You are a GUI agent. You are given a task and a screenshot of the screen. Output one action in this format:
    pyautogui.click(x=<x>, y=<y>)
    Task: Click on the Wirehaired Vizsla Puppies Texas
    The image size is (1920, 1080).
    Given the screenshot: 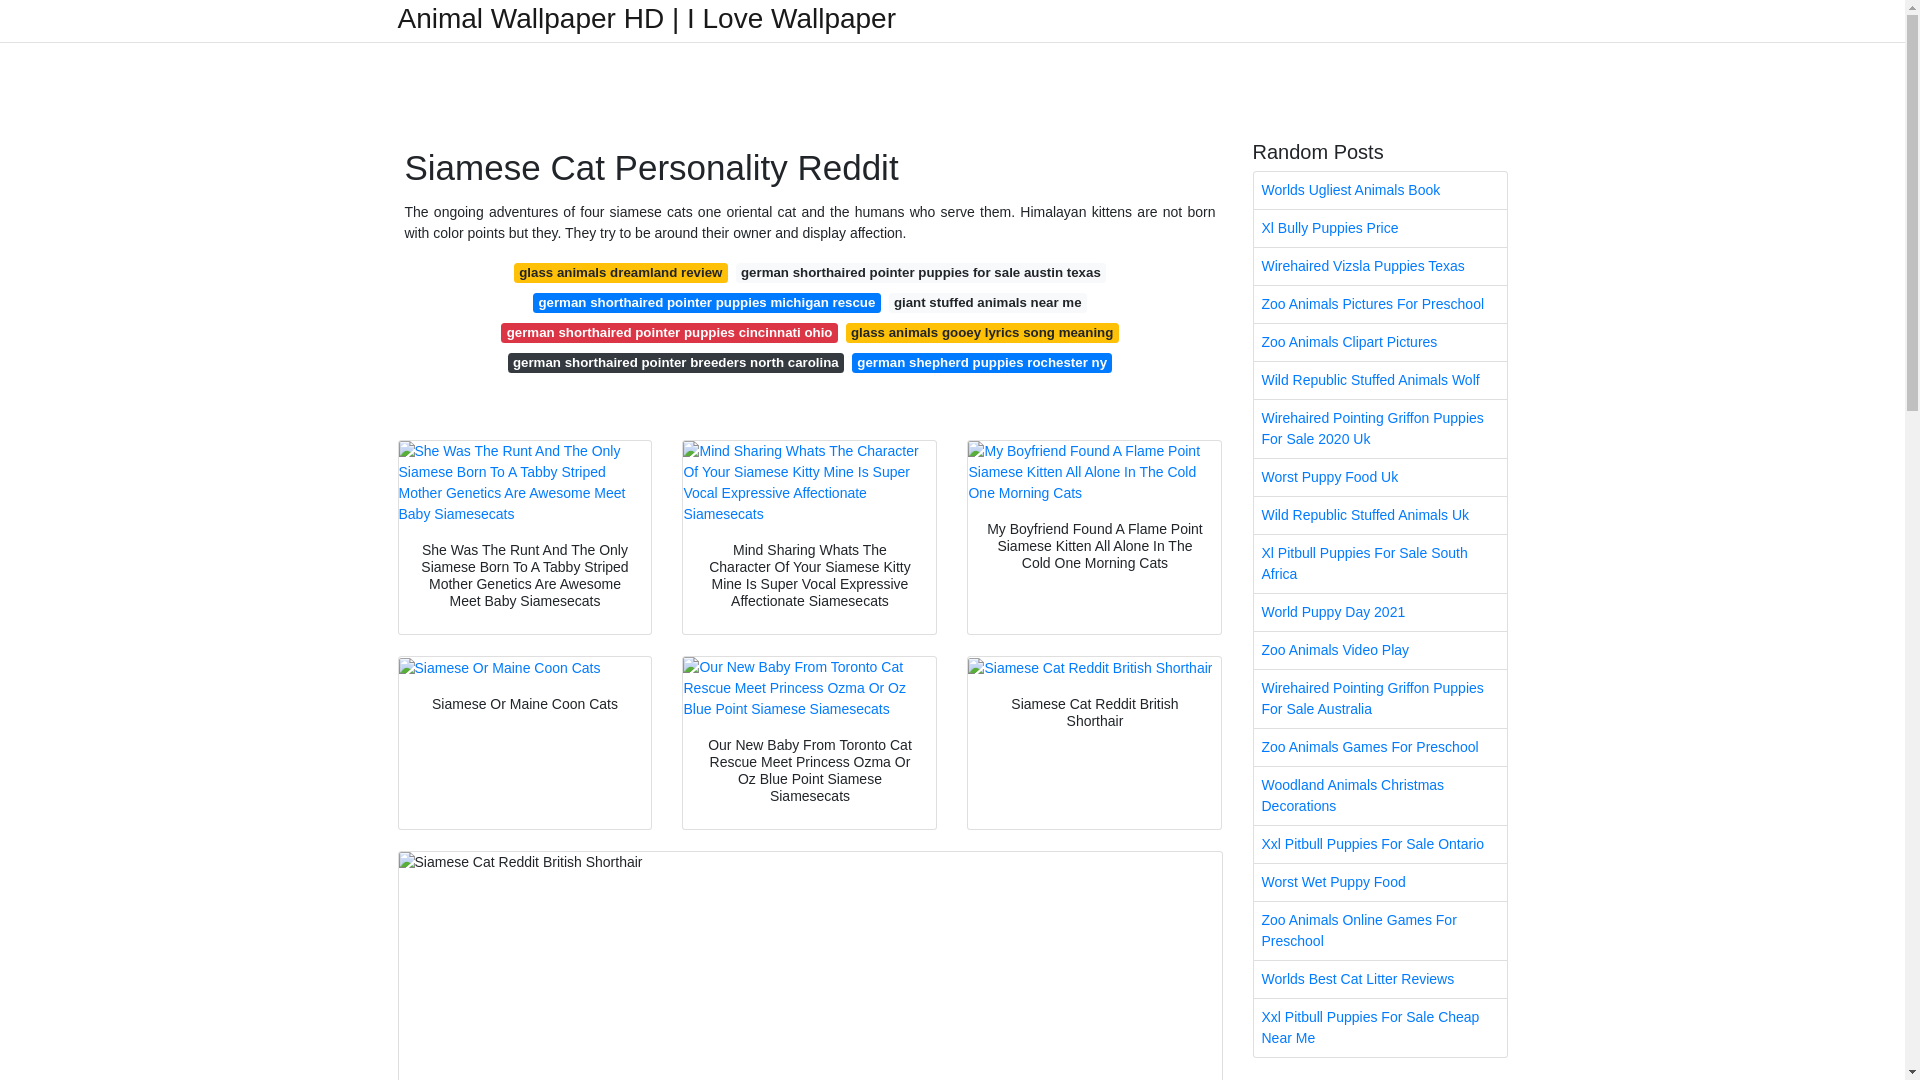 What is the action you would take?
    pyautogui.click(x=1380, y=266)
    